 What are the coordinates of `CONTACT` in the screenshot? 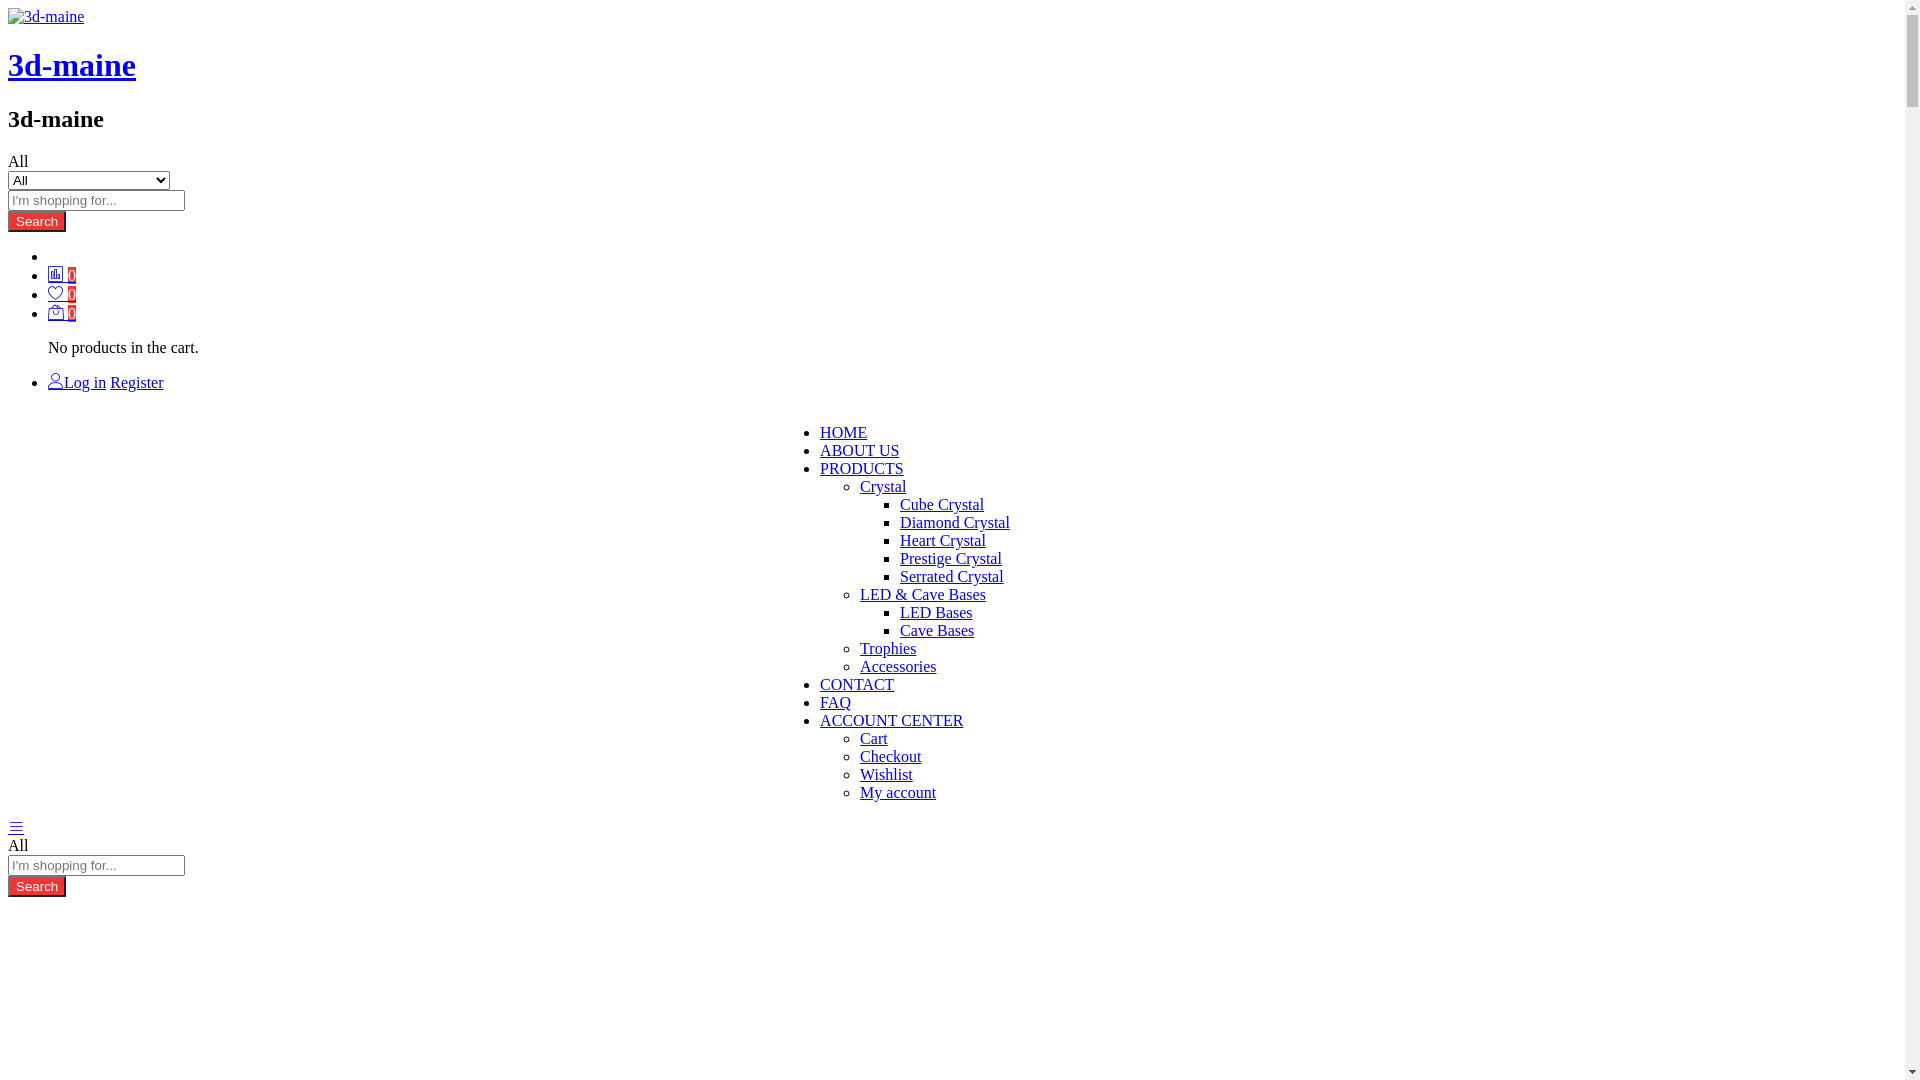 It's located at (857, 684).